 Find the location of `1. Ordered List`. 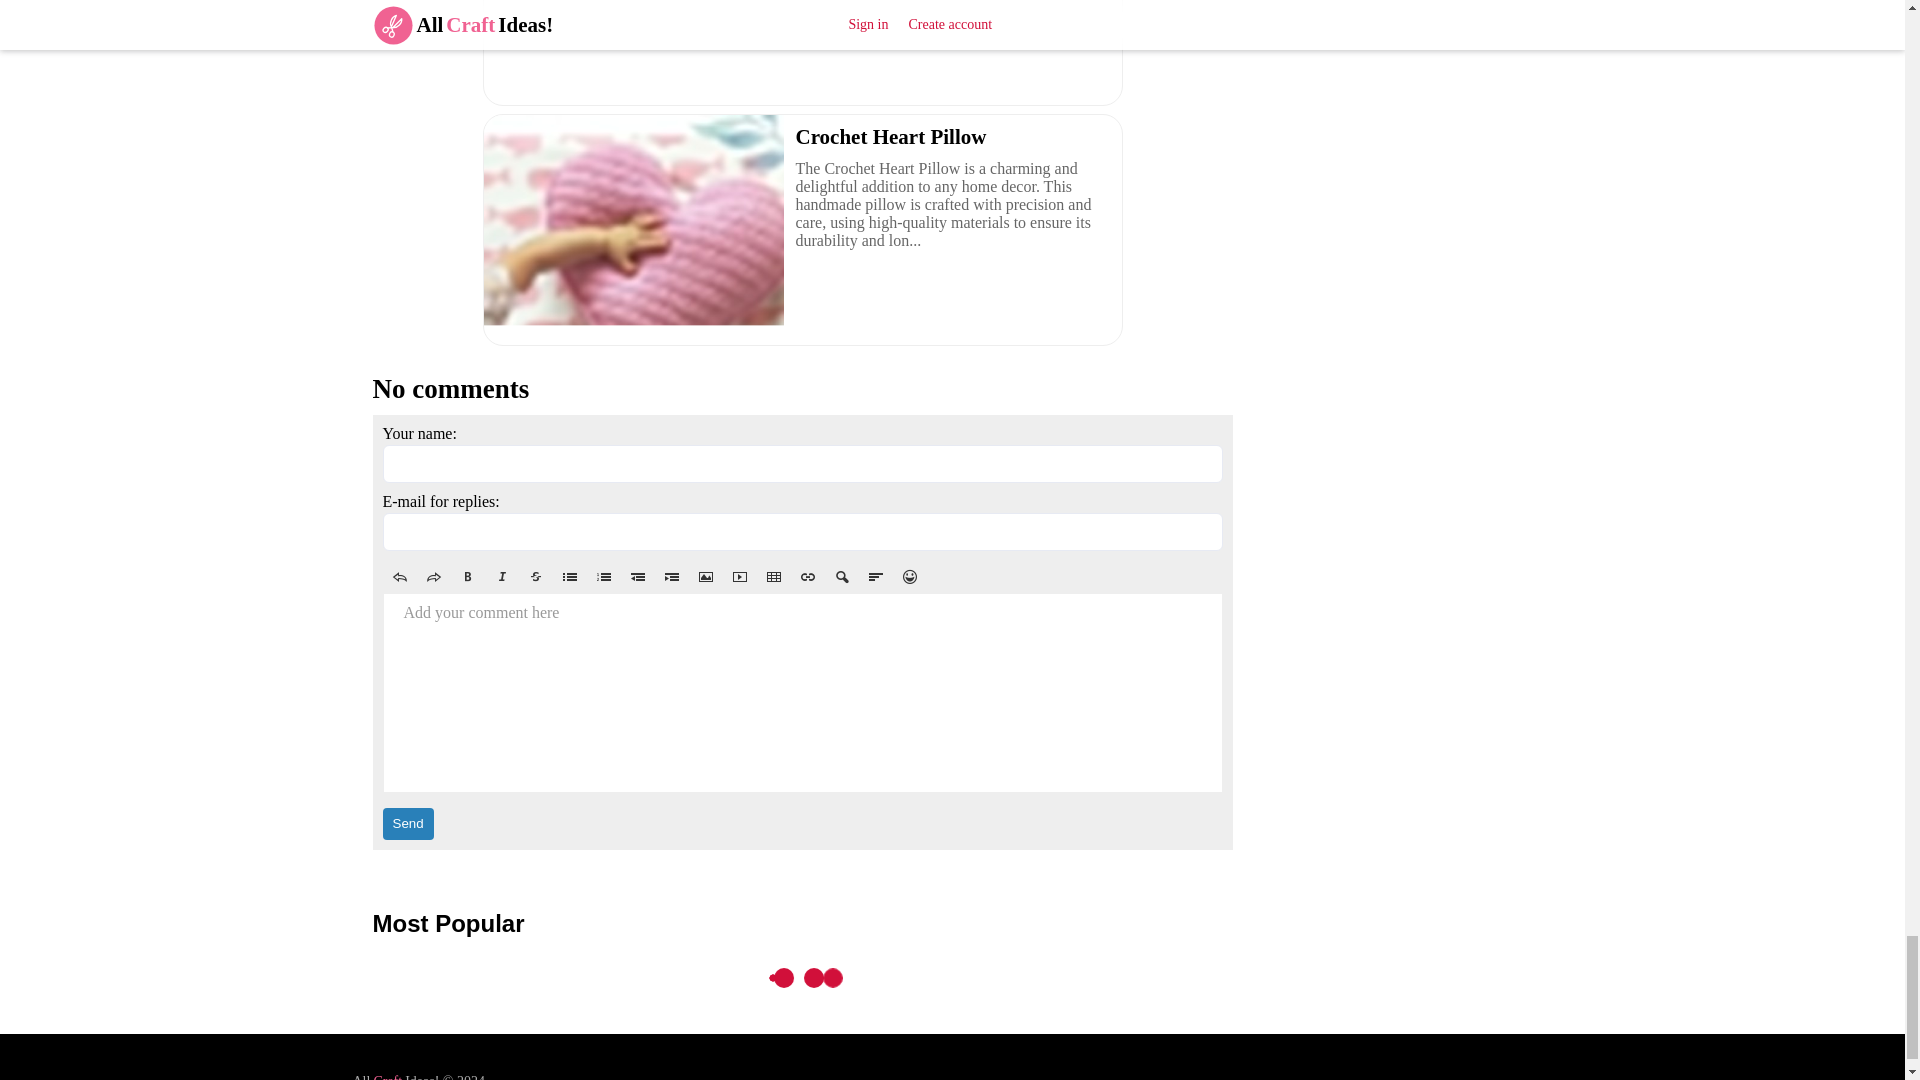

1. Ordered List is located at coordinates (602, 576).